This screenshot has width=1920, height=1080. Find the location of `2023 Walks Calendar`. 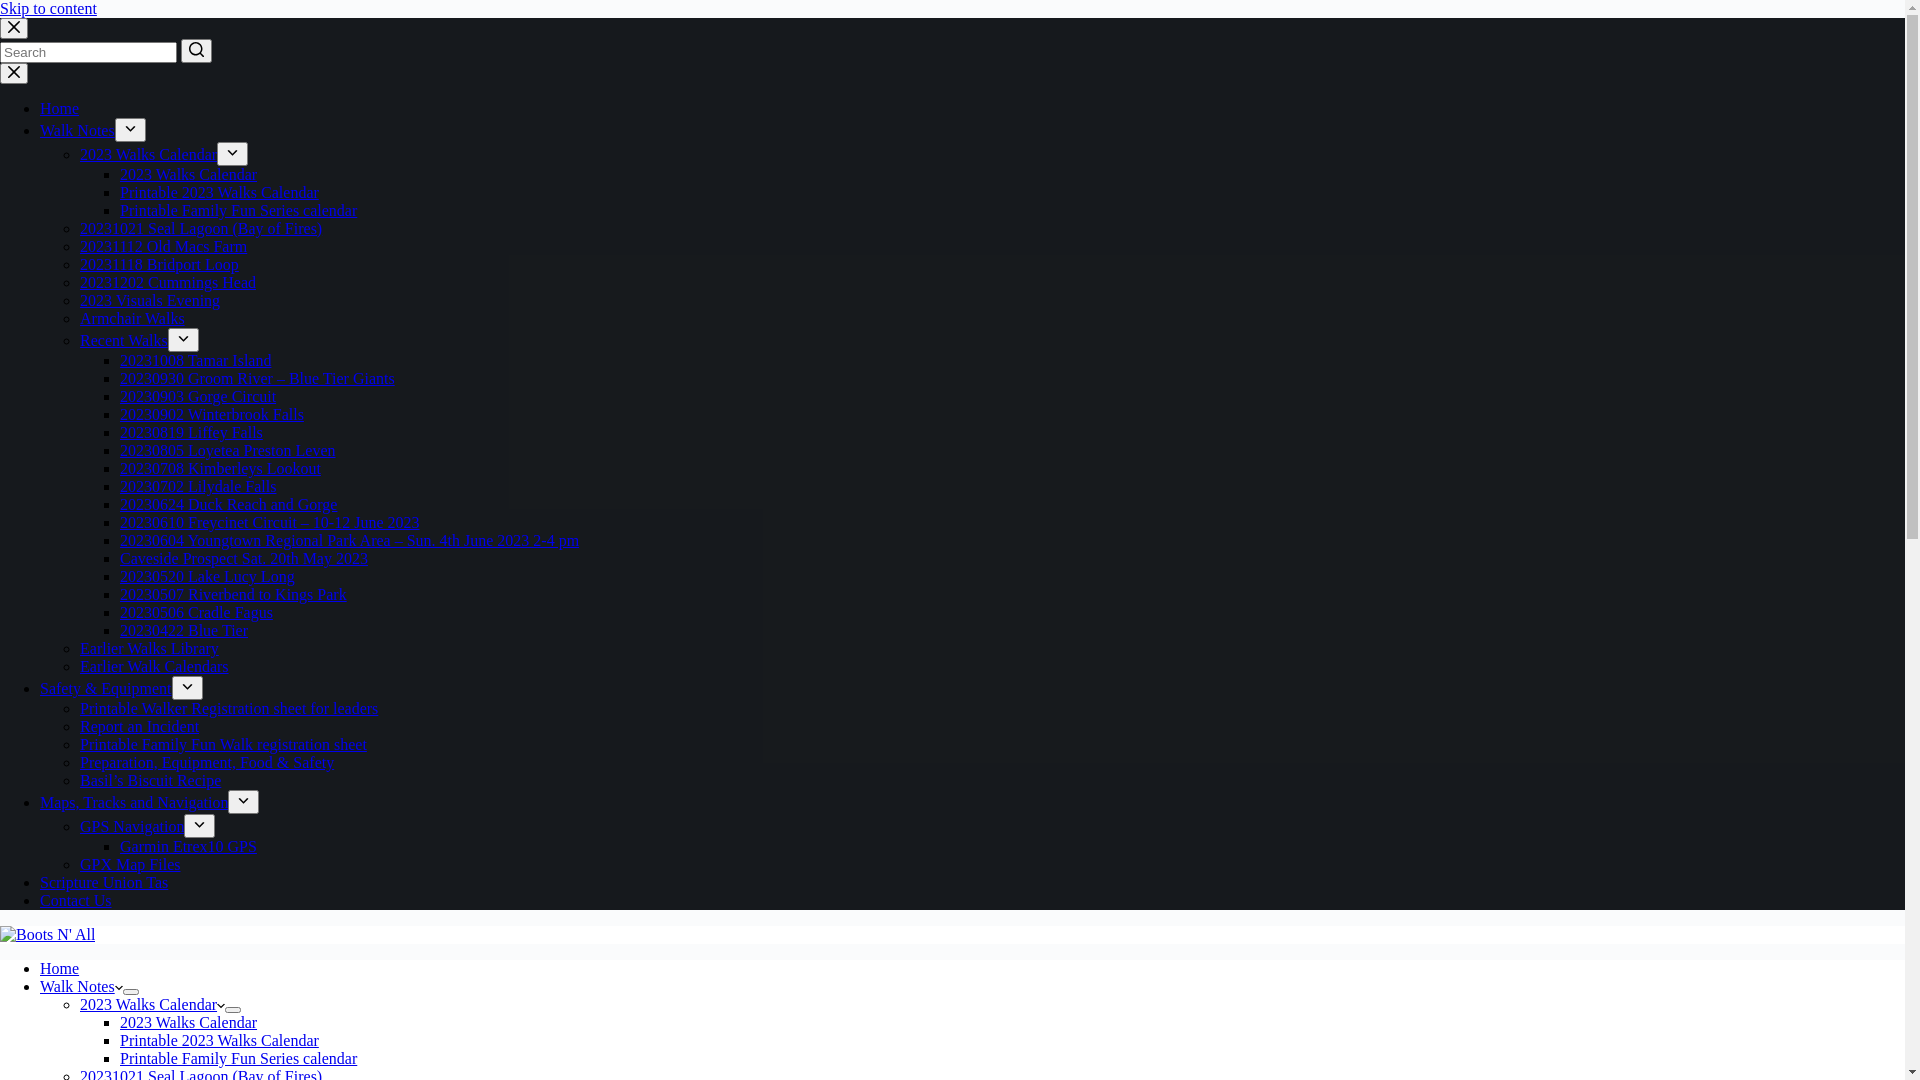

2023 Walks Calendar is located at coordinates (188, 174).